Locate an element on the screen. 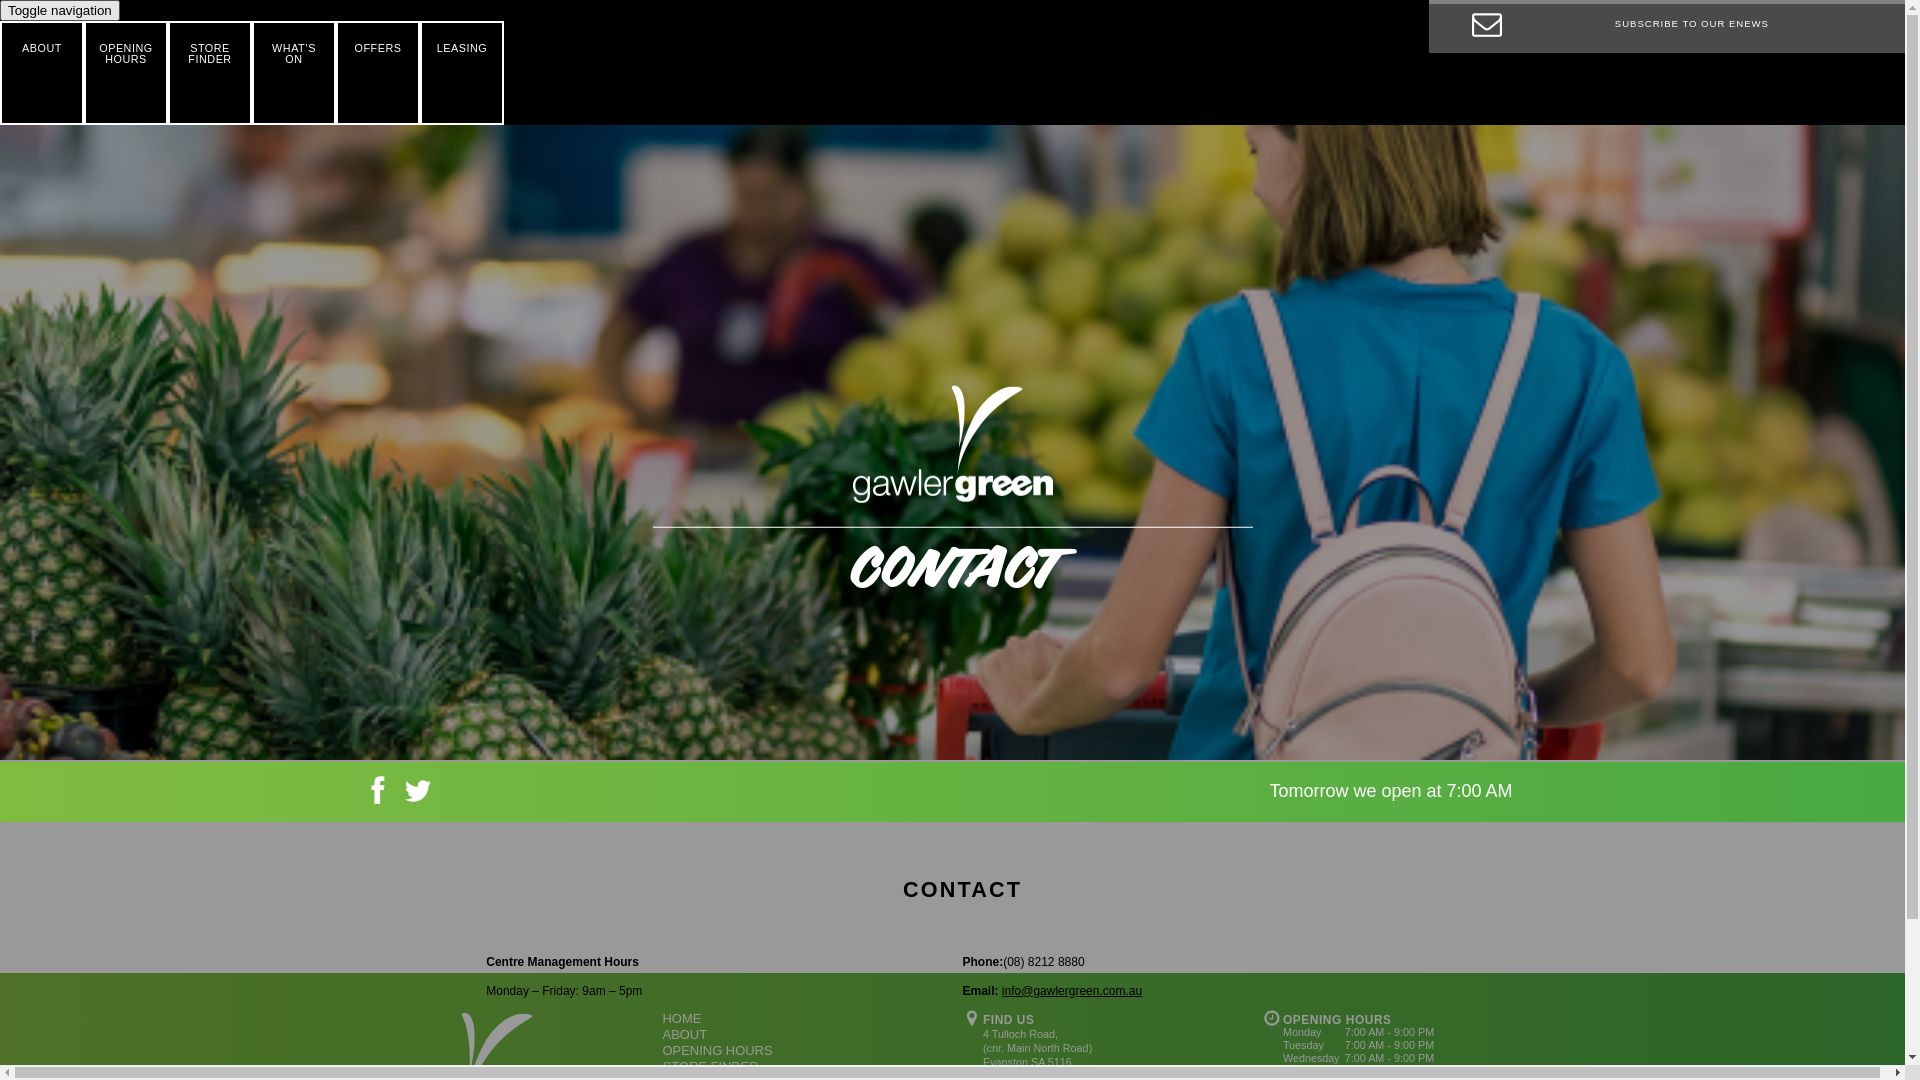  STORE FINDER is located at coordinates (710, 1066).